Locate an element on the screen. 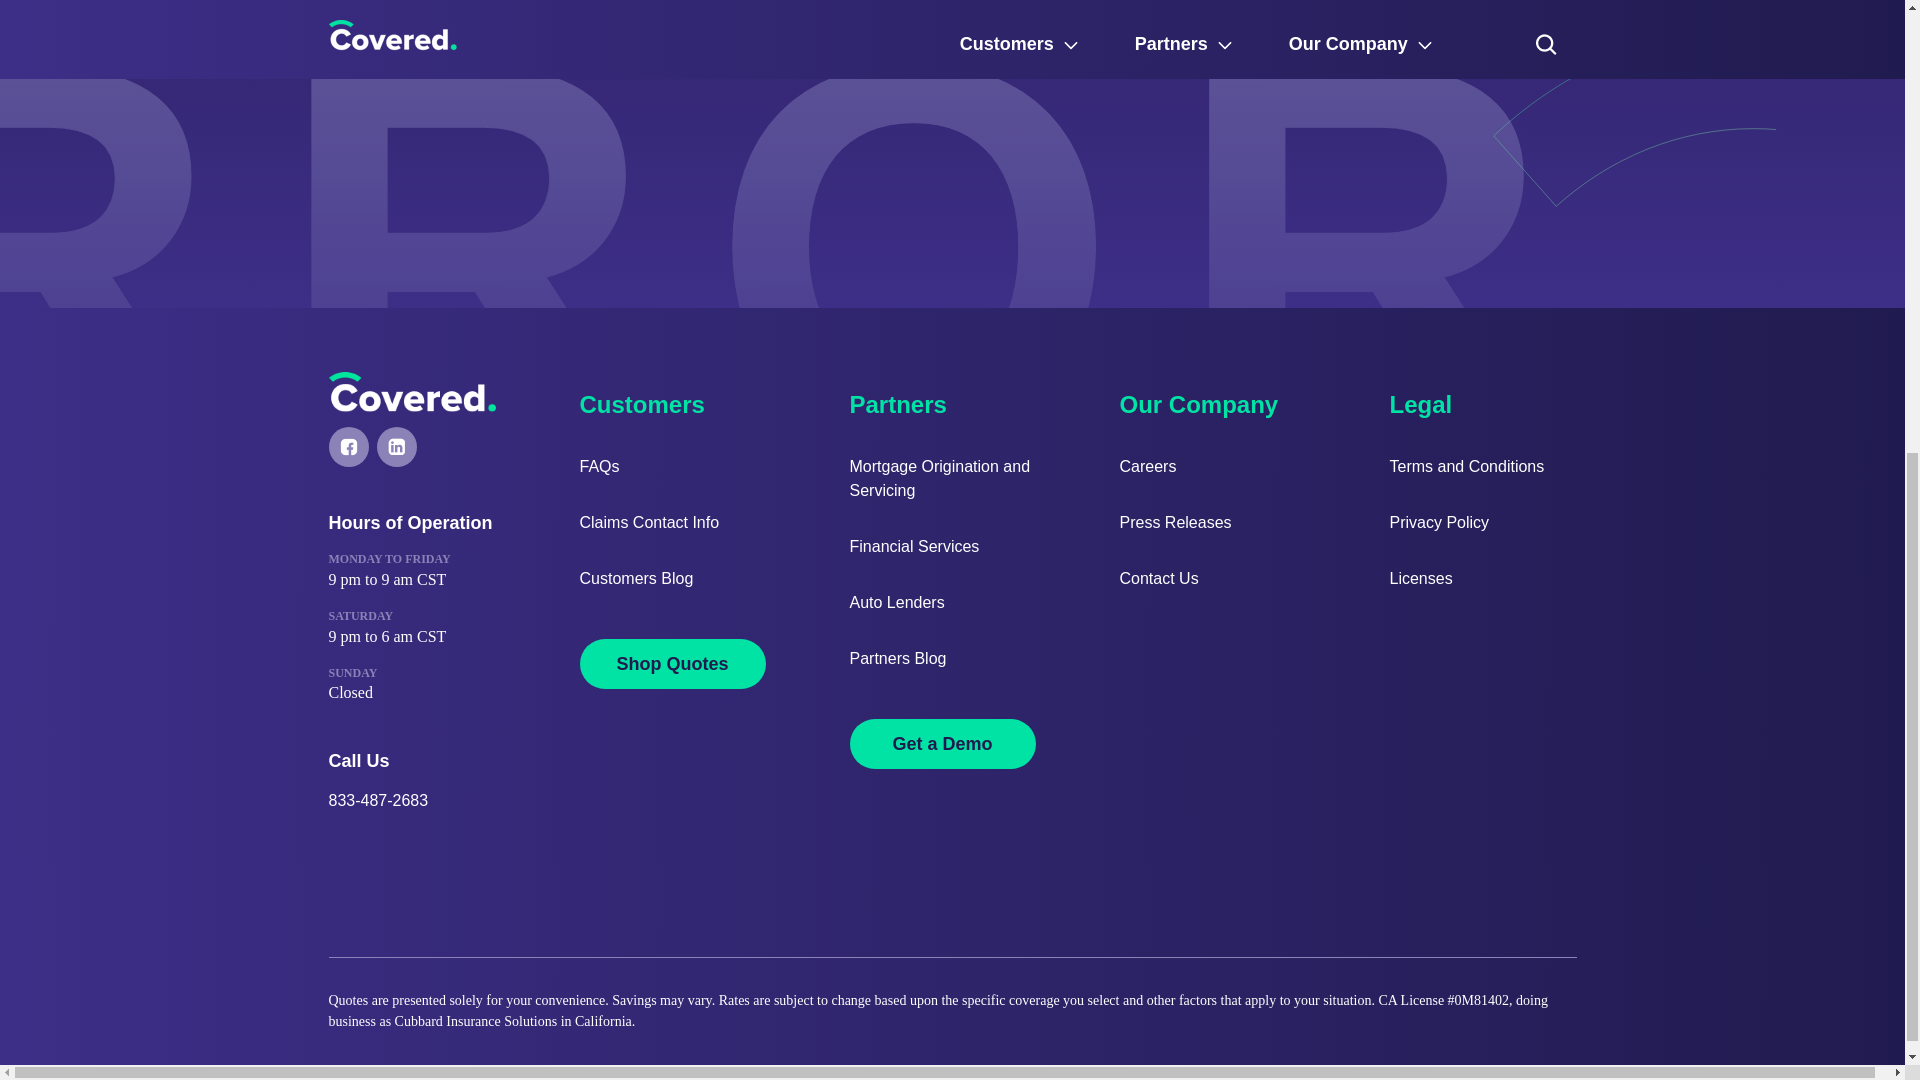  Partners Blog is located at coordinates (943, 658).